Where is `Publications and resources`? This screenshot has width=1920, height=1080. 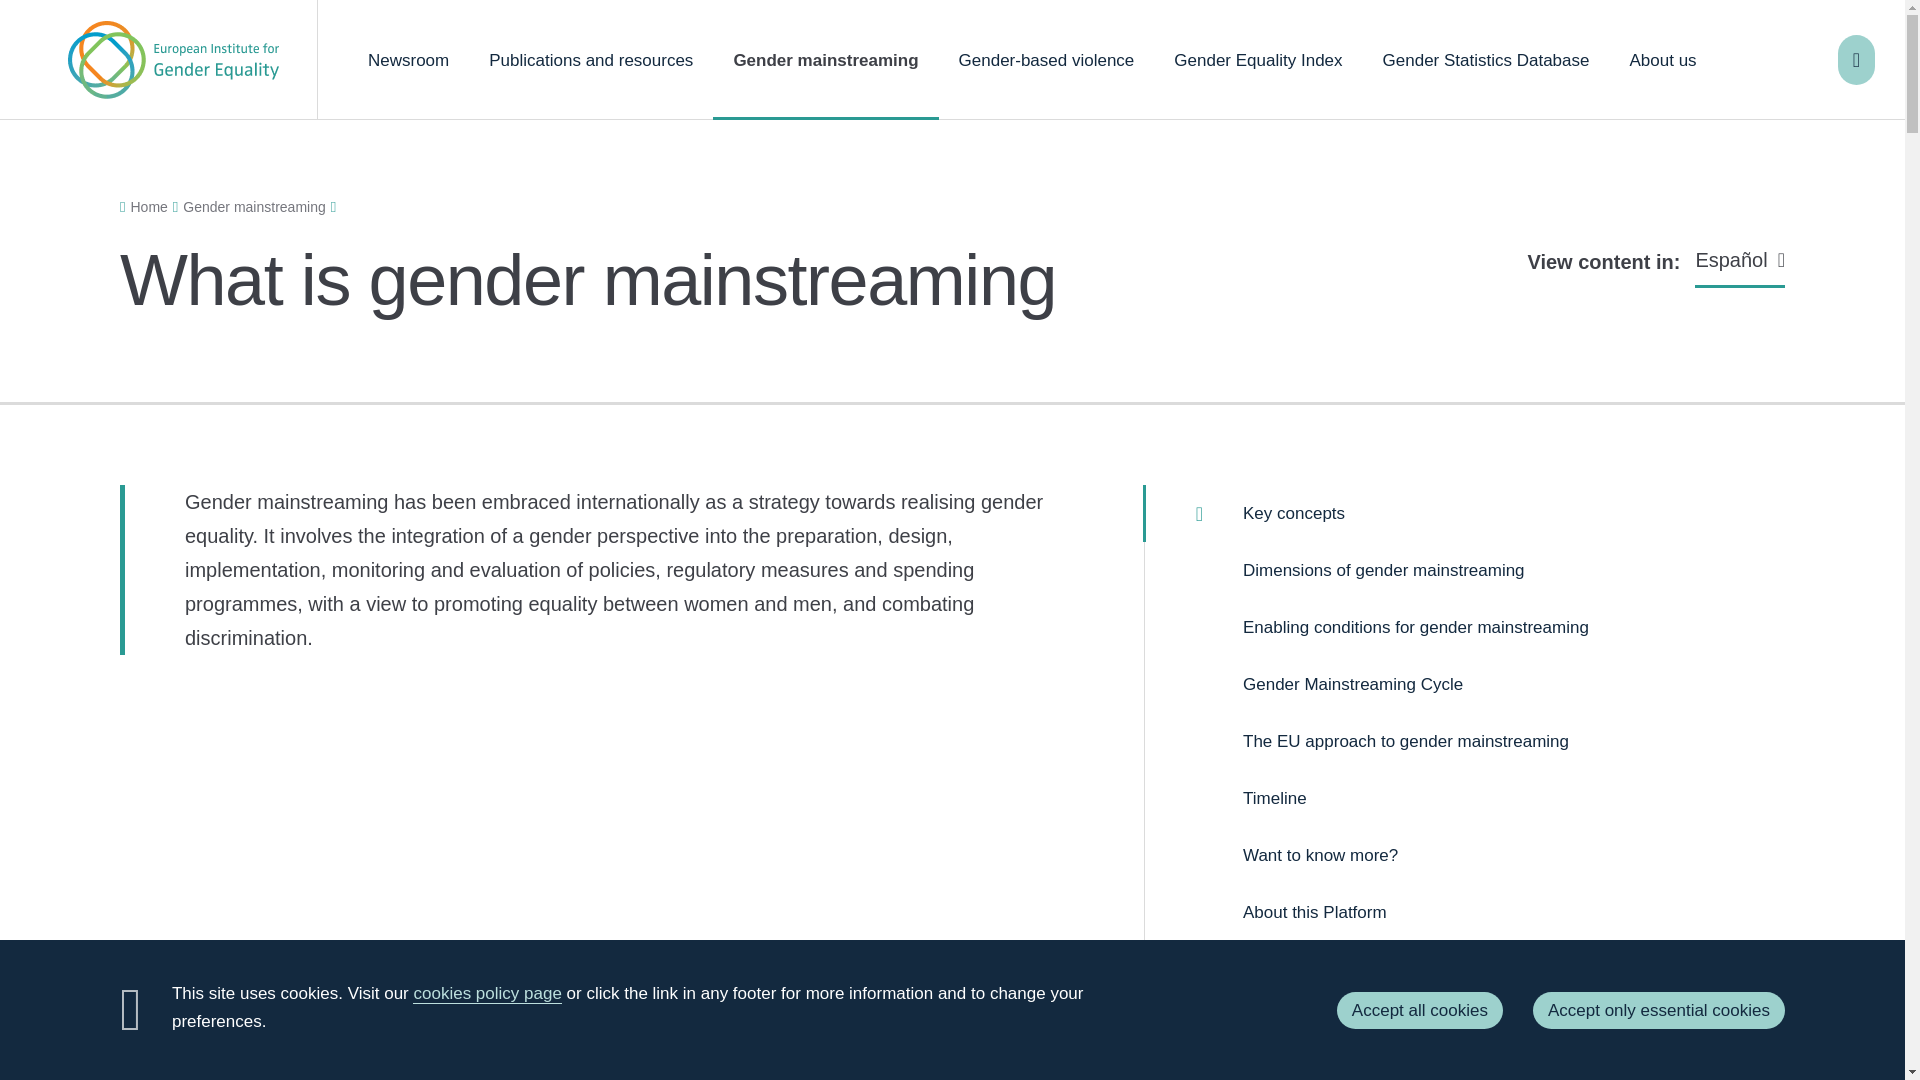 Publications and resources is located at coordinates (590, 60).